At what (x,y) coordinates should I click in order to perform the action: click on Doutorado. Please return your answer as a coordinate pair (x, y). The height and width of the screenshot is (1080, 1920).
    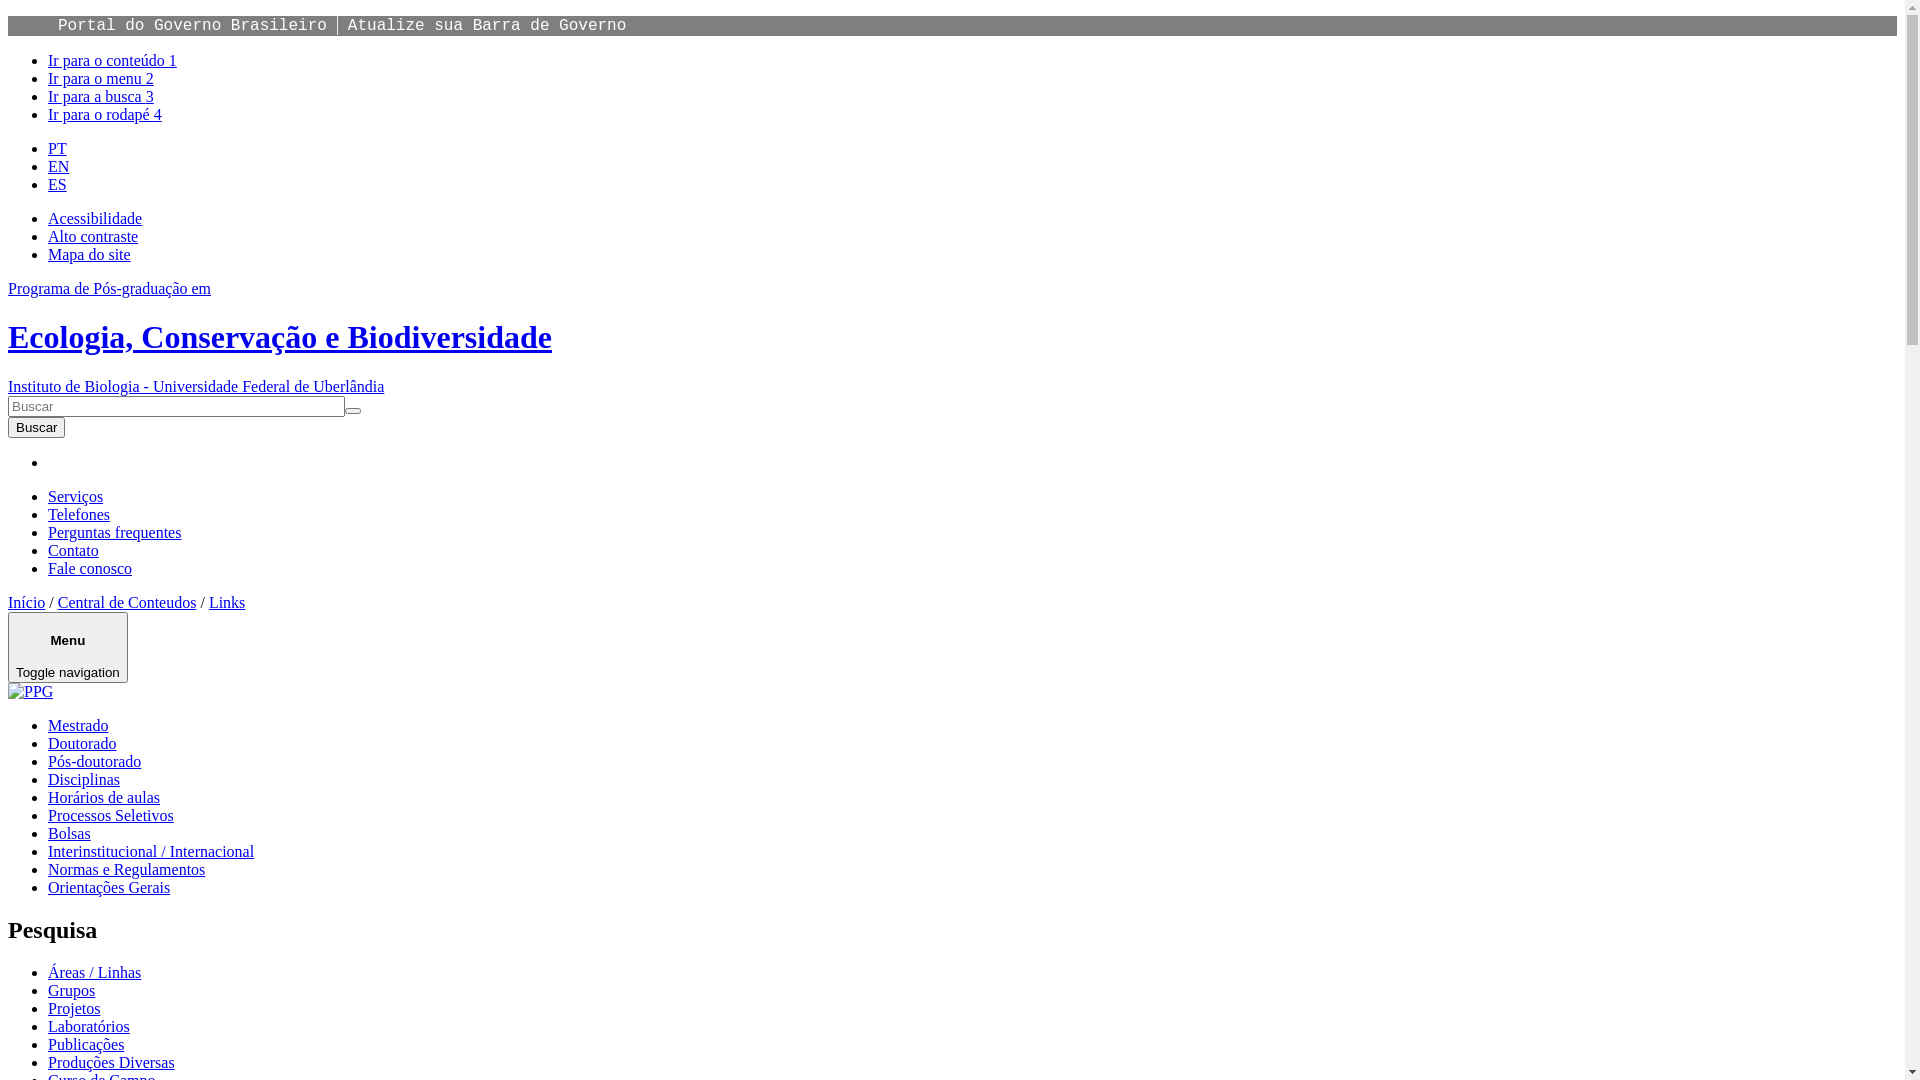
    Looking at the image, I should click on (82, 744).